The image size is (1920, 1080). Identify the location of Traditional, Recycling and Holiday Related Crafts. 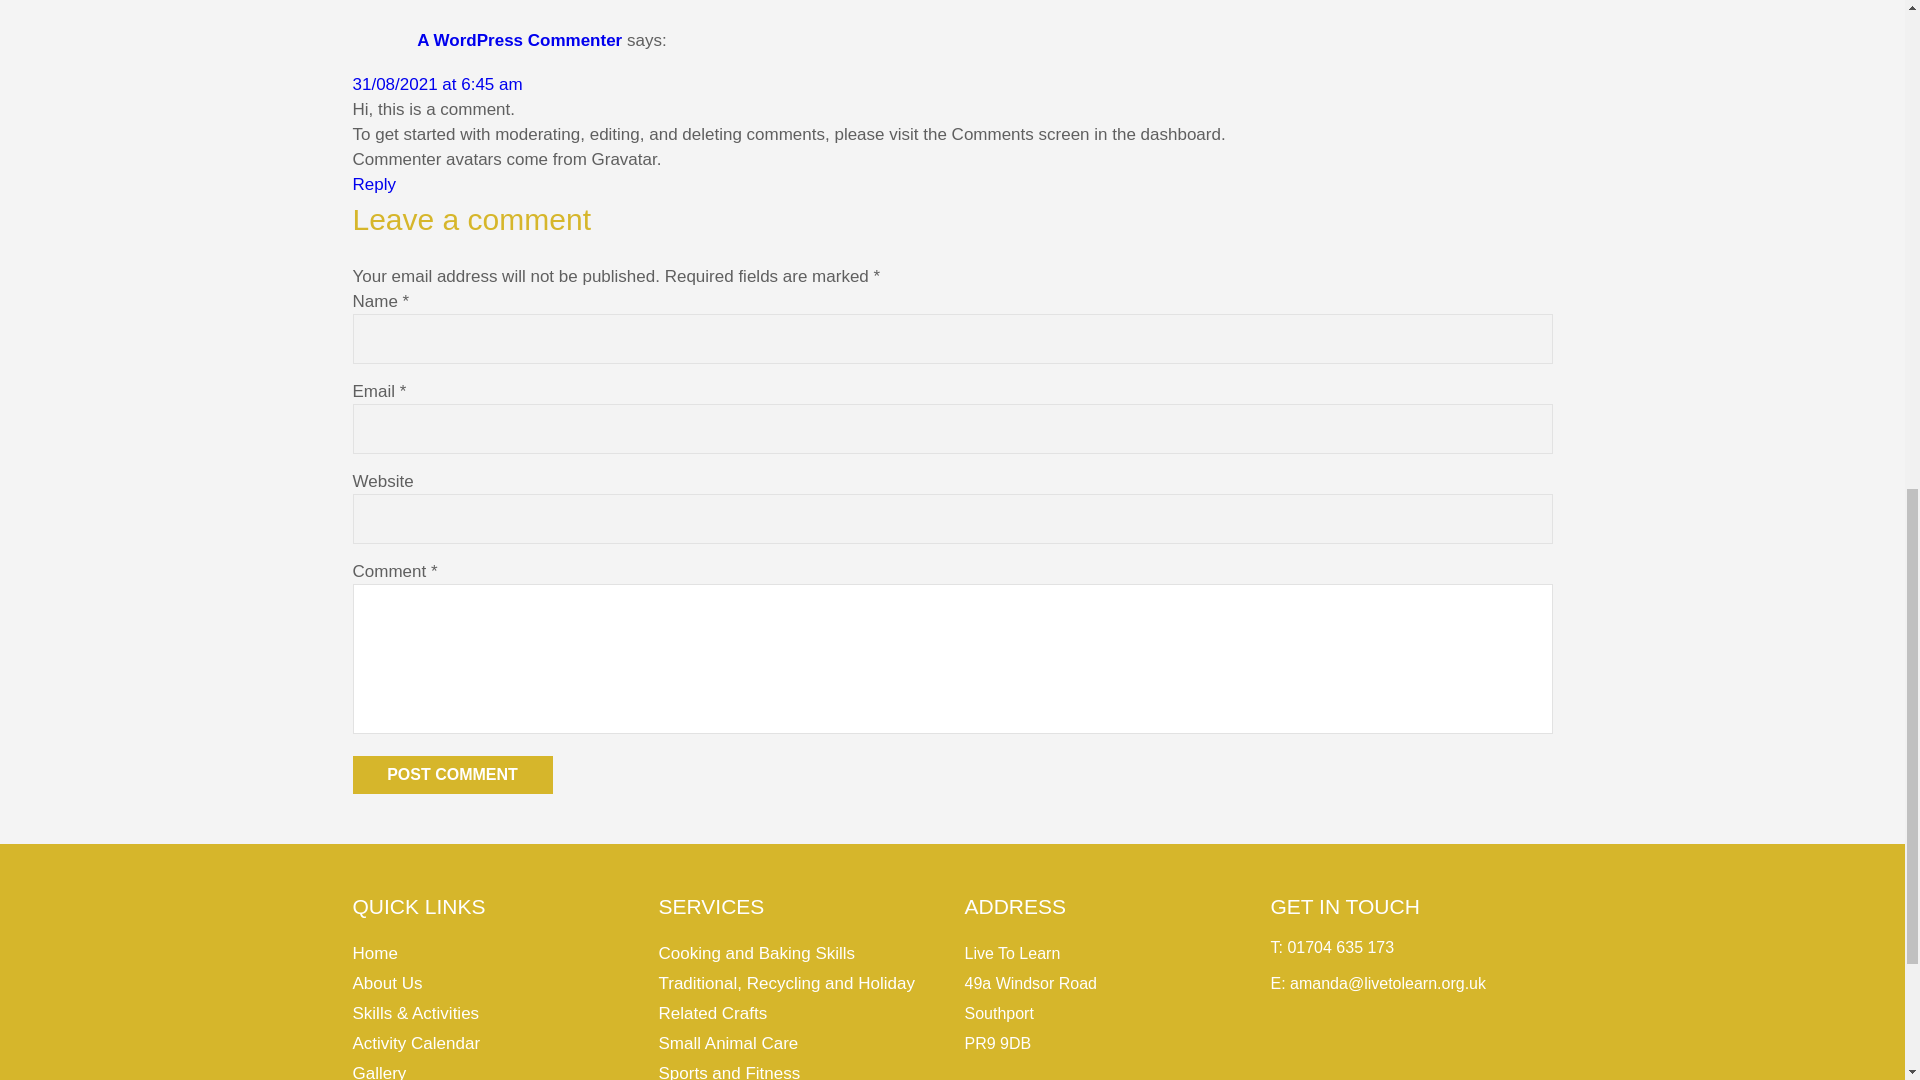
(786, 998).